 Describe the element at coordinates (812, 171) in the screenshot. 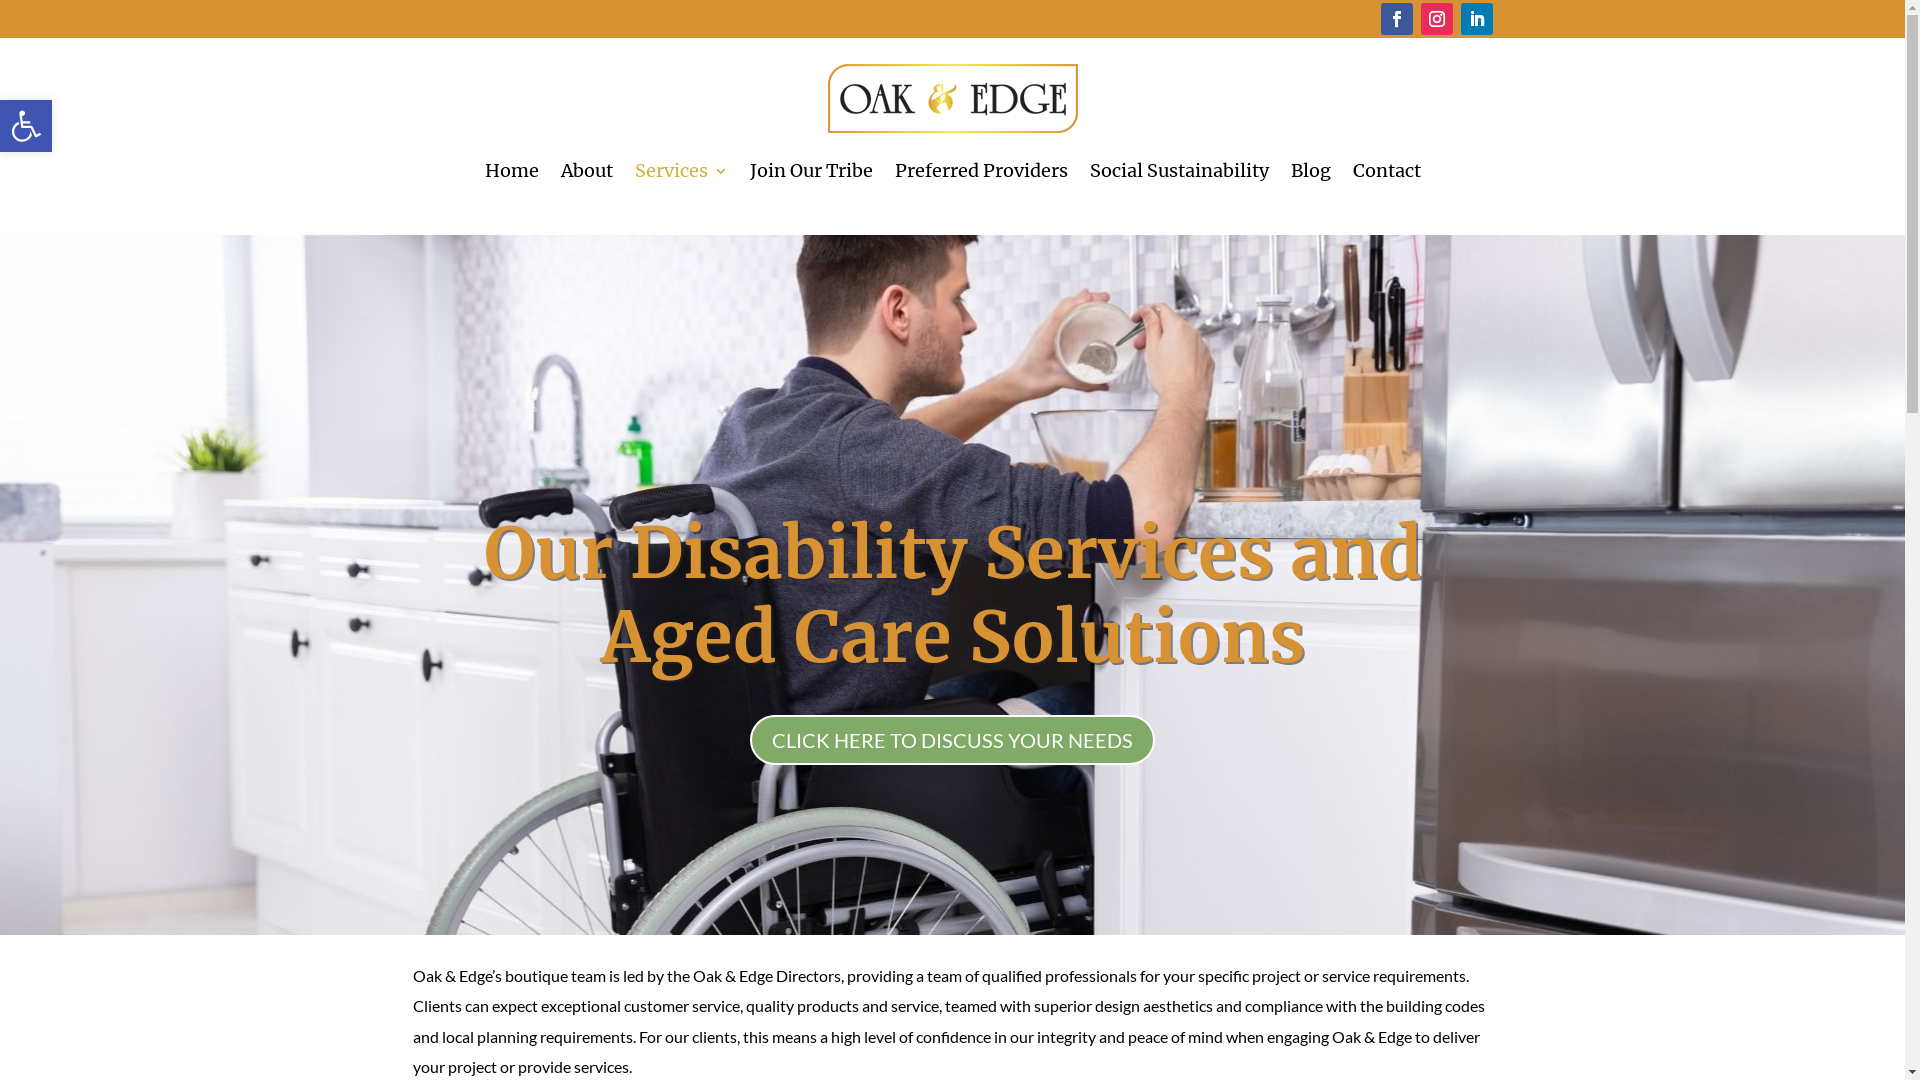

I see `Join Our Tribe` at that location.